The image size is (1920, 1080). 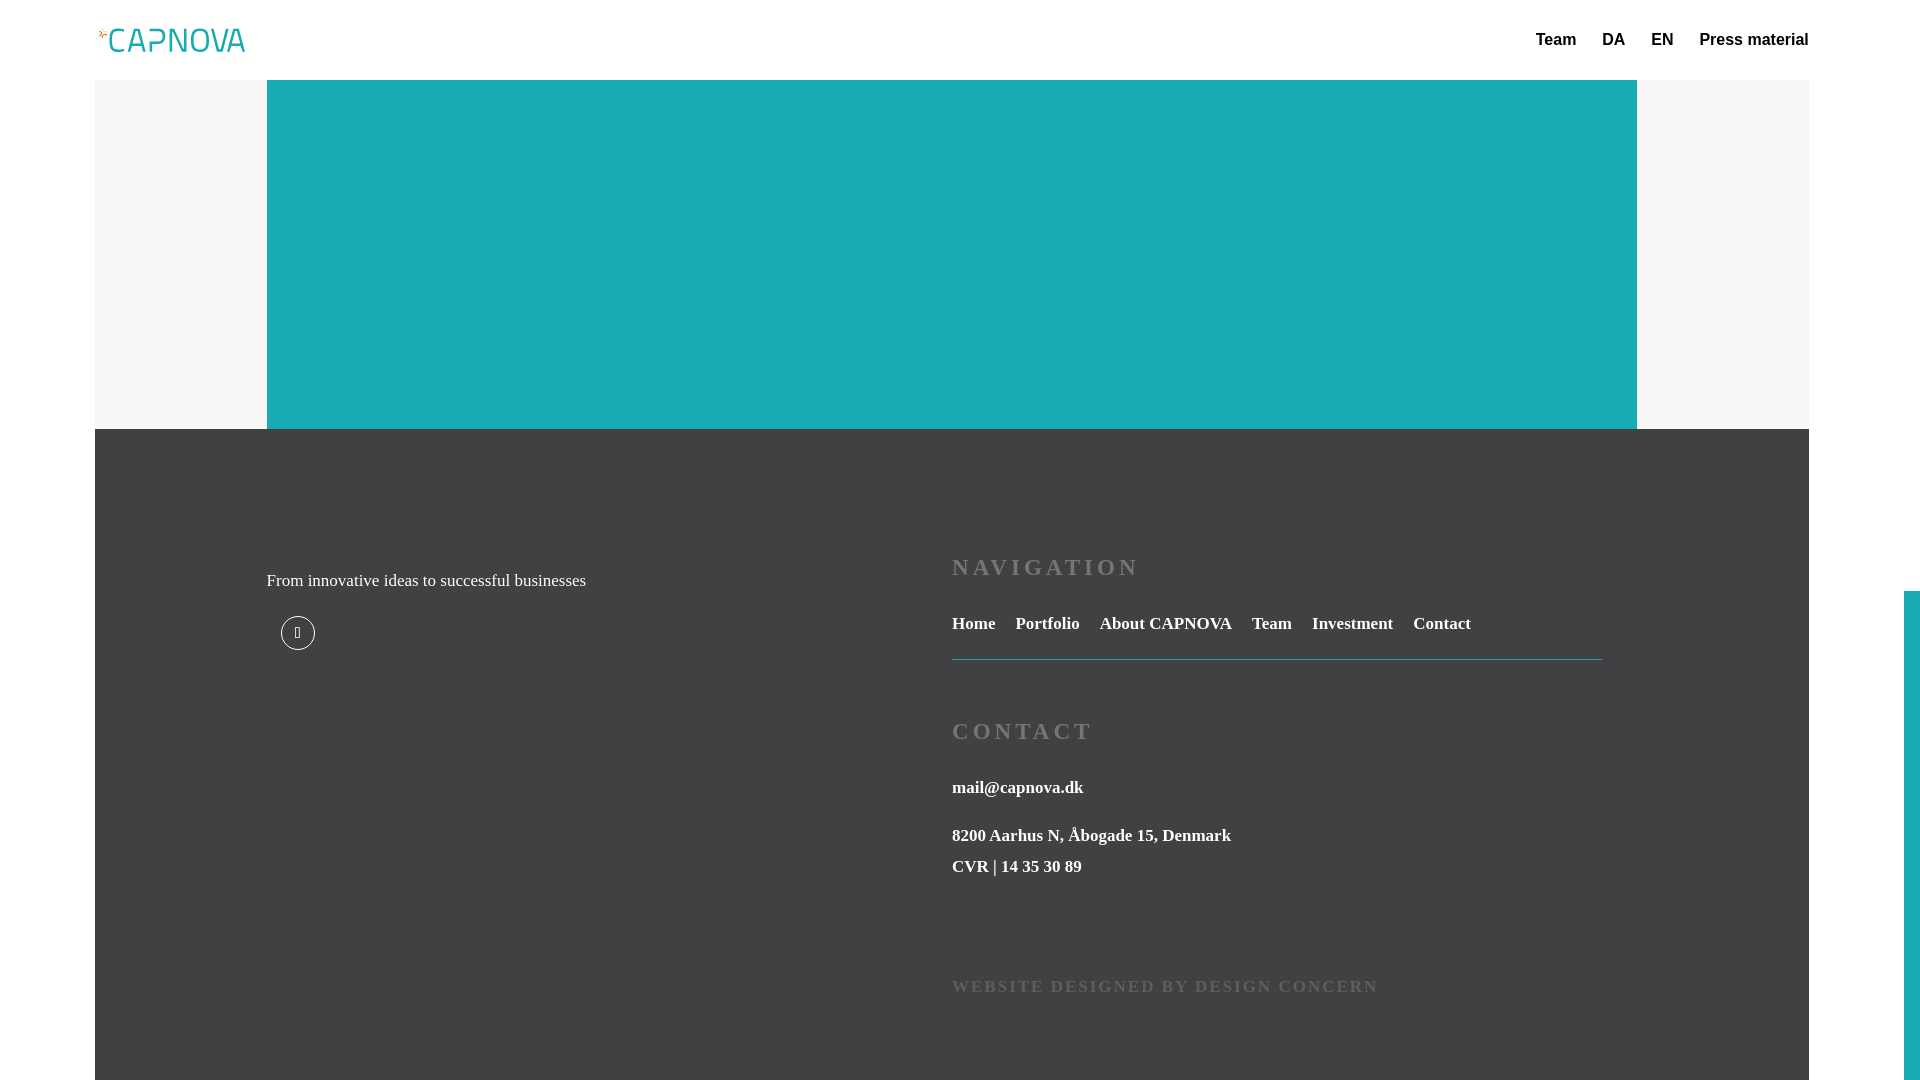 What do you see at coordinates (1166, 623) in the screenshot?
I see `About CAPNOVA` at bounding box center [1166, 623].